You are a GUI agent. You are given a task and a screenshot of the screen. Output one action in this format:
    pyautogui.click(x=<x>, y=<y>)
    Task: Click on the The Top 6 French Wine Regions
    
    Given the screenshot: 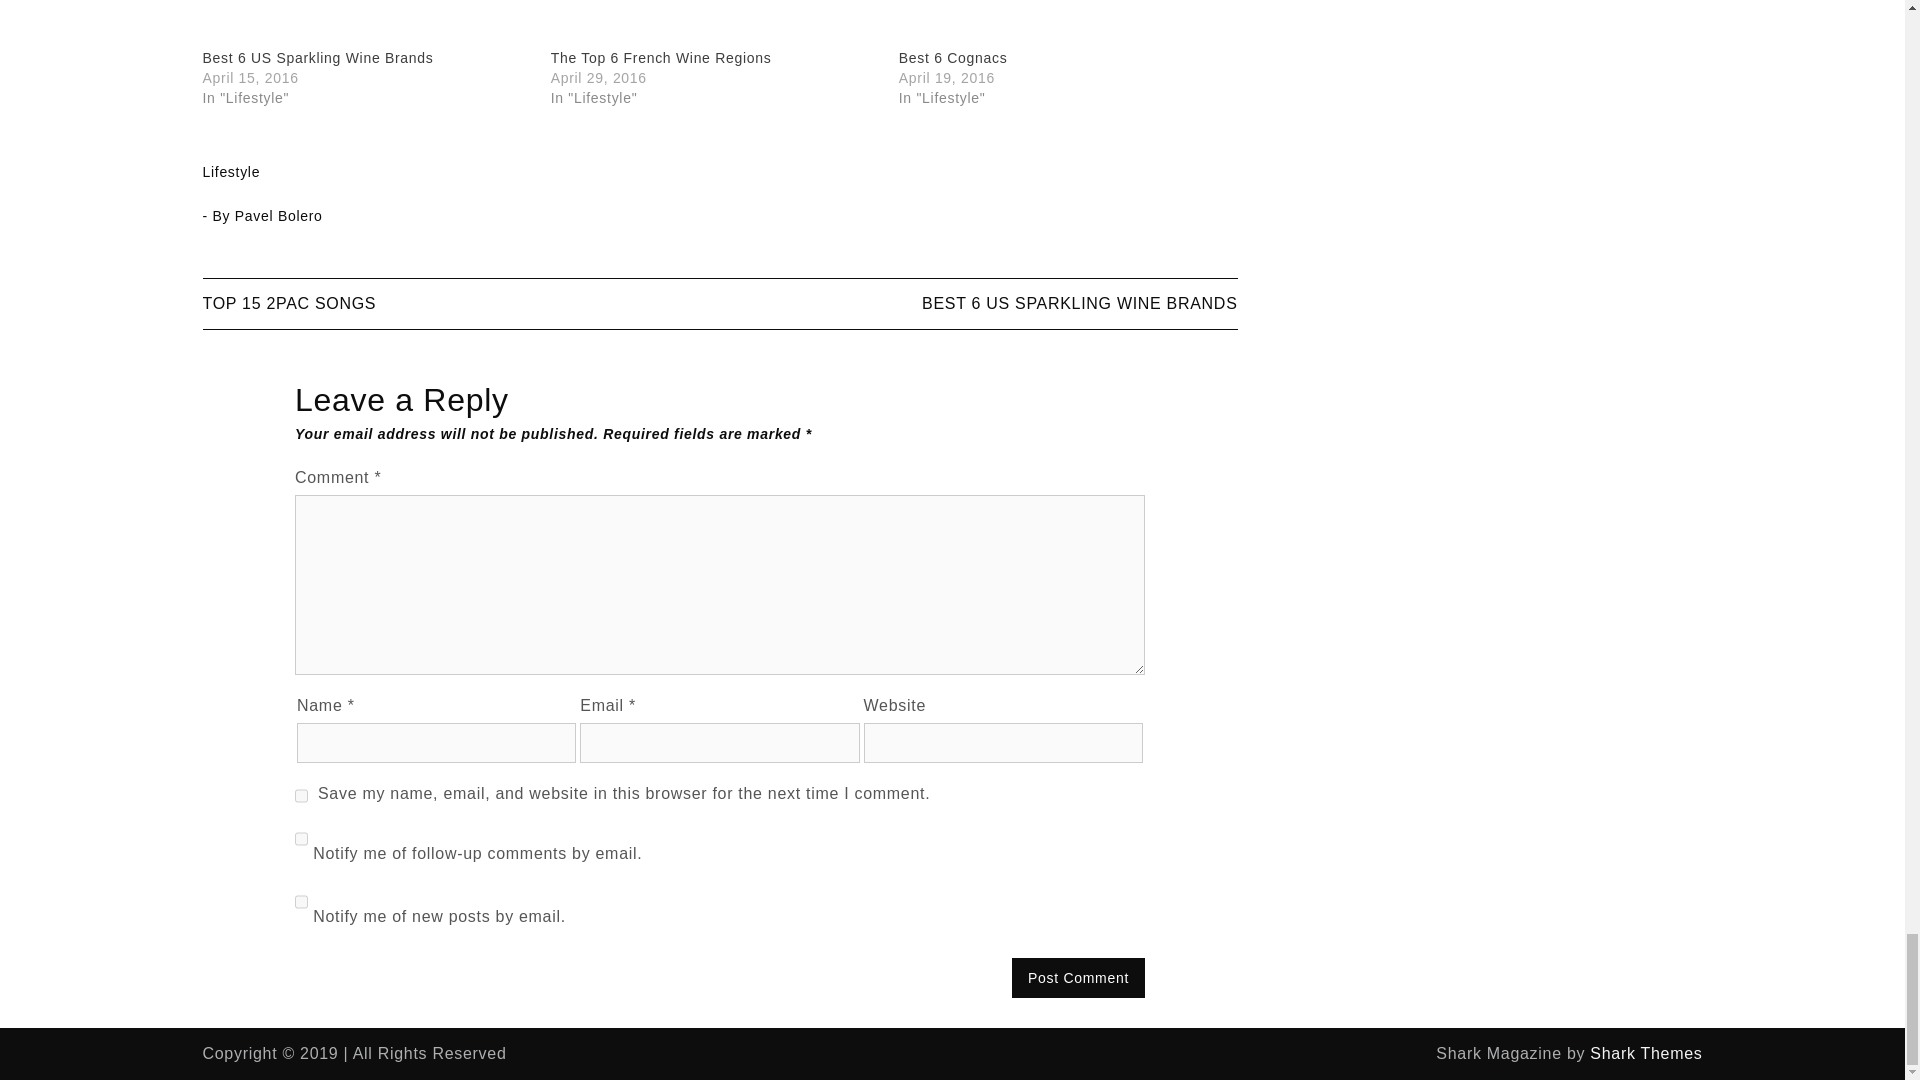 What is the action you would take?
    pyautogui.click(x=715, y=24)
    